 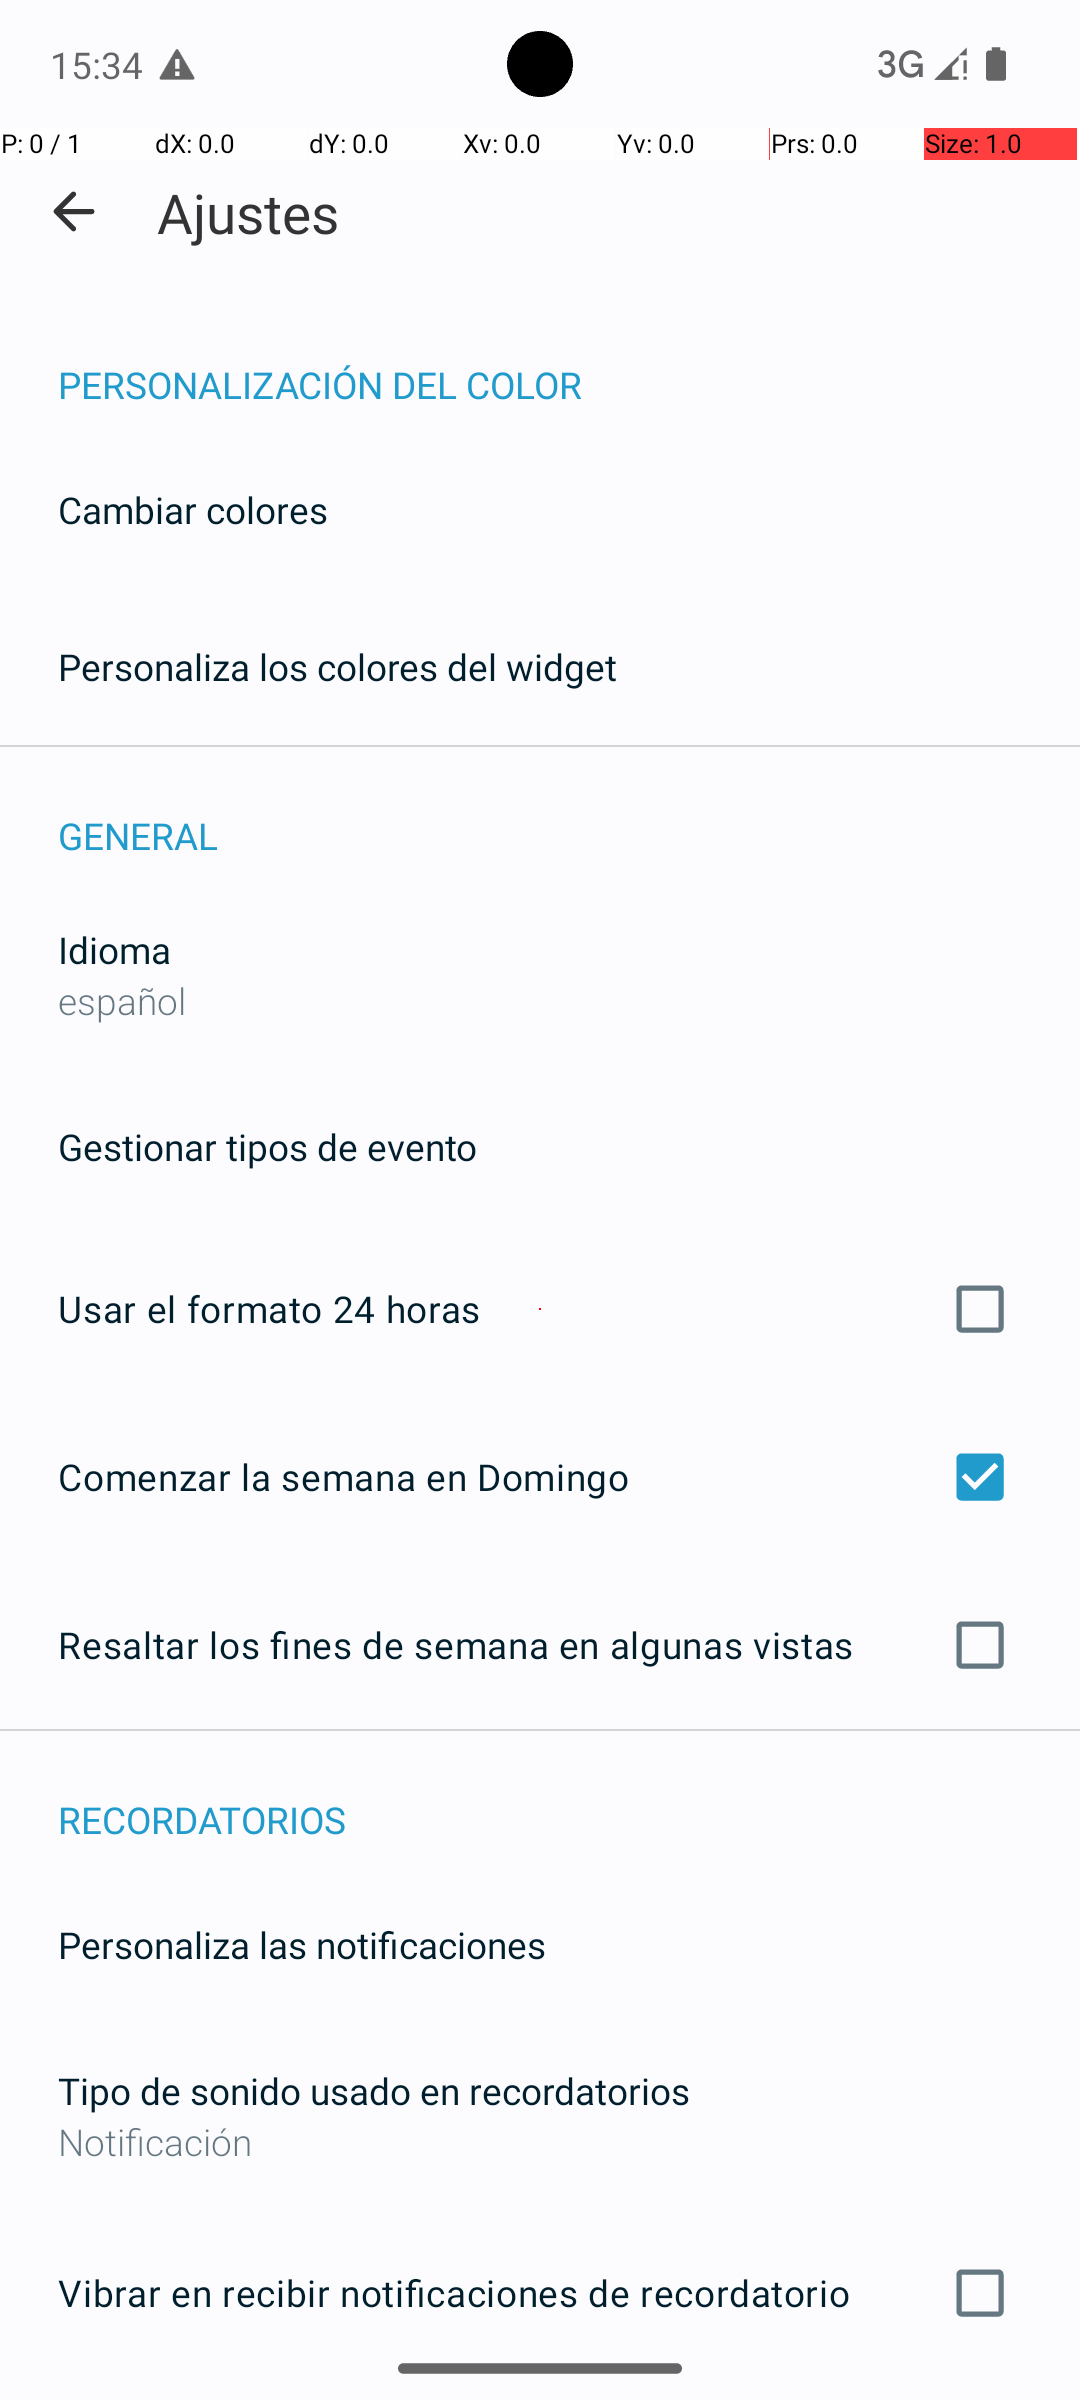 What do you see at coordinates (193, 510) in the screenshot?
I see `Cambiar colores` at bounding box center [193, 510].